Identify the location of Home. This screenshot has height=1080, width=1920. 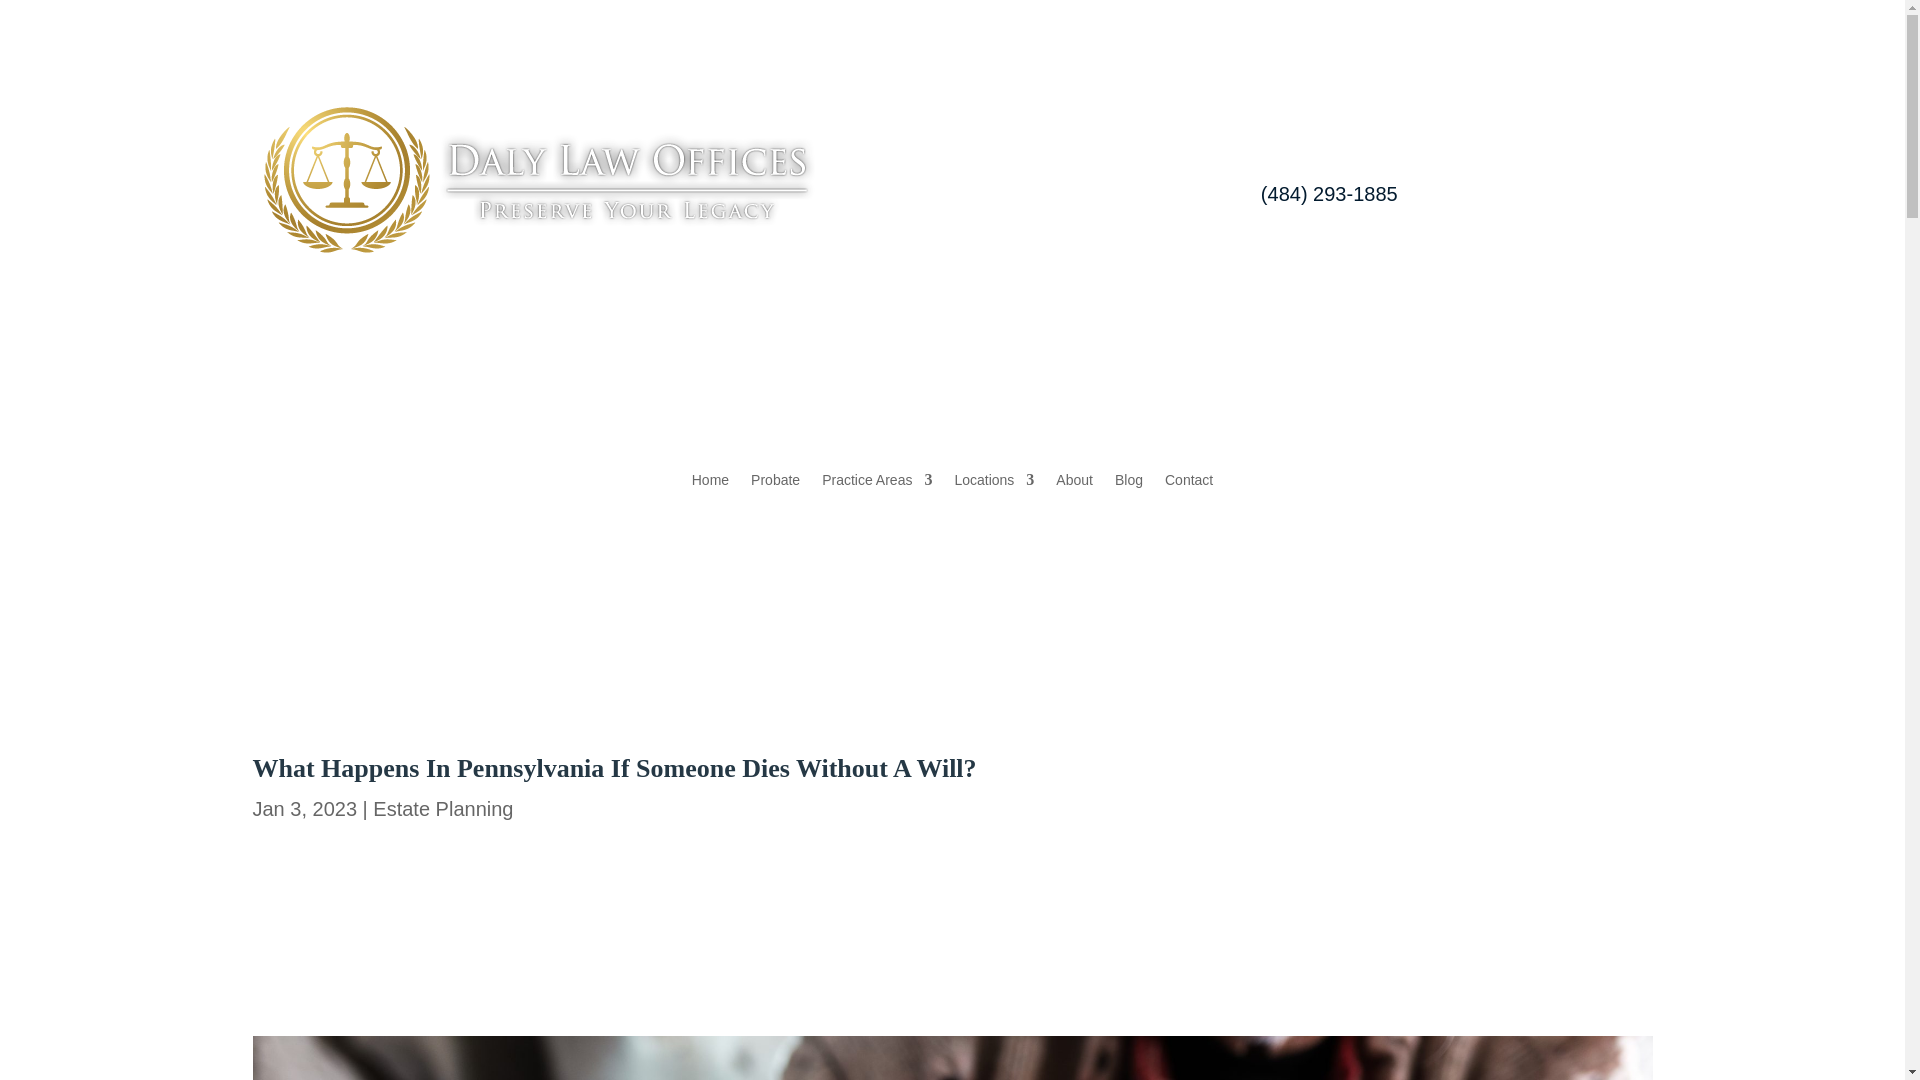
(710, 490).